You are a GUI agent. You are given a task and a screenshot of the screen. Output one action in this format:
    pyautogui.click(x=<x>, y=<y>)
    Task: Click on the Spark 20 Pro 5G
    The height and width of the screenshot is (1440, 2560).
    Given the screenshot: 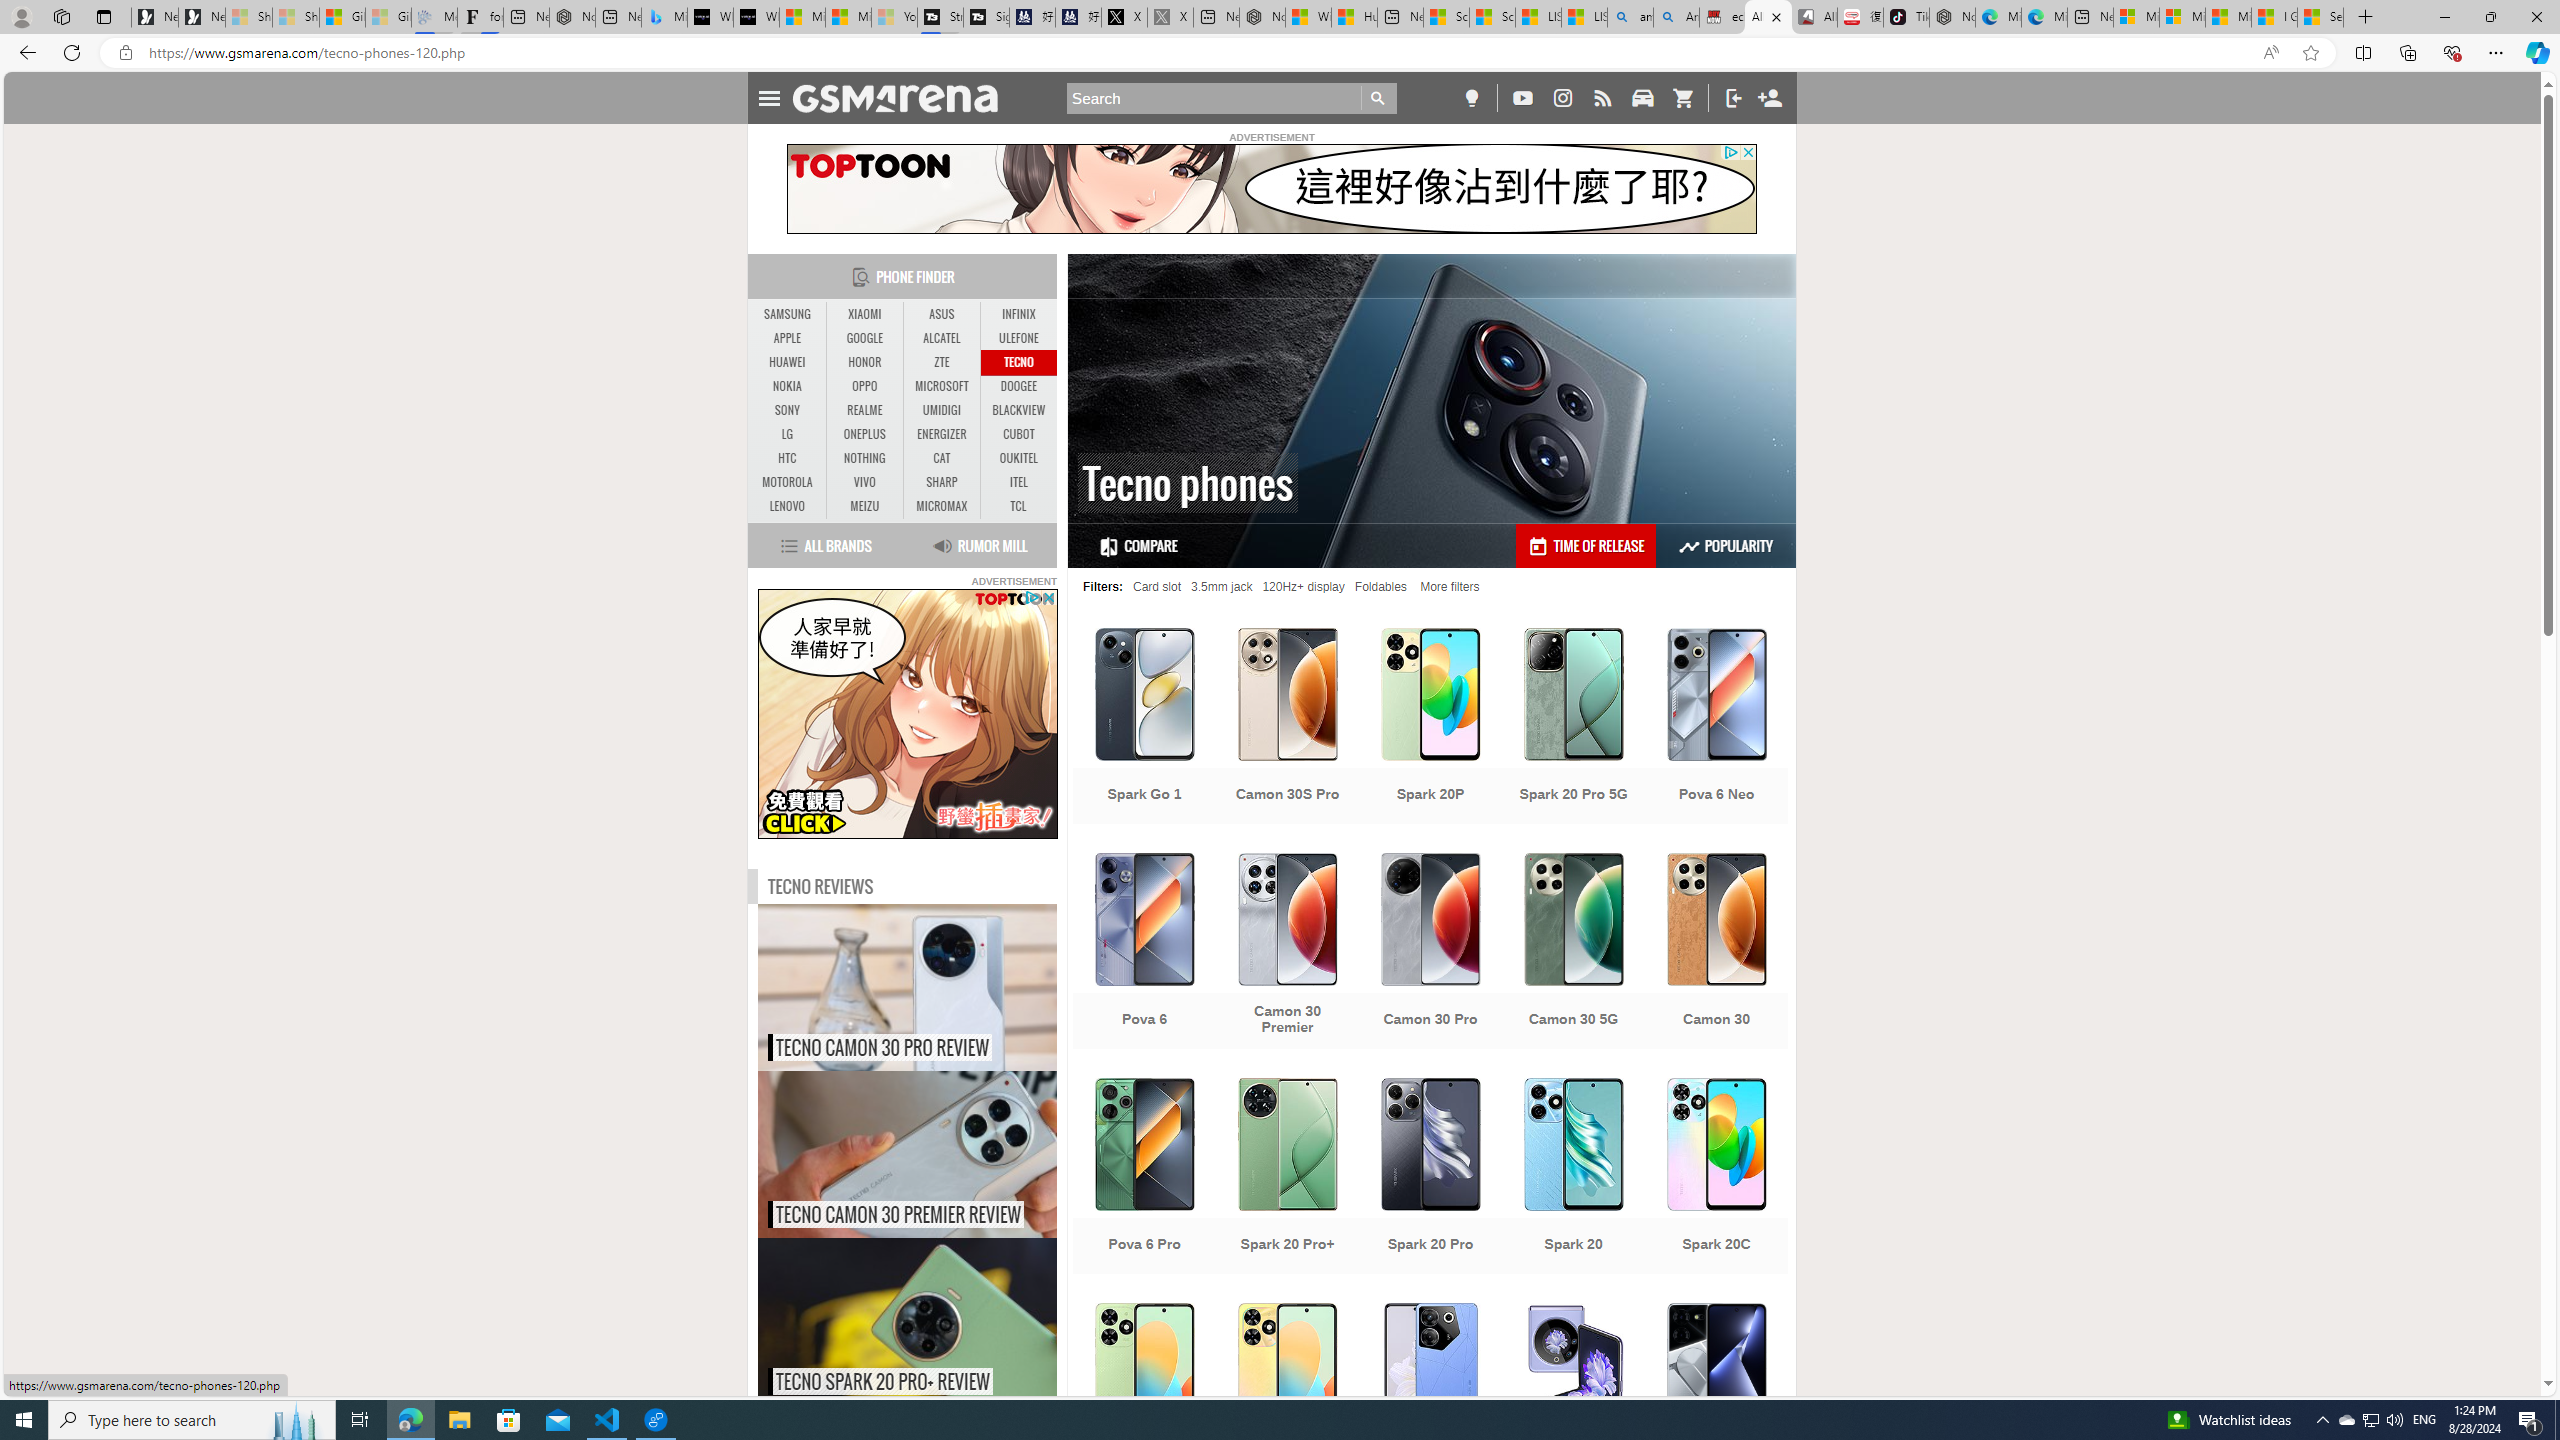 What is the action you would take?
    pyautogui.click(x=1574, y=728)
    